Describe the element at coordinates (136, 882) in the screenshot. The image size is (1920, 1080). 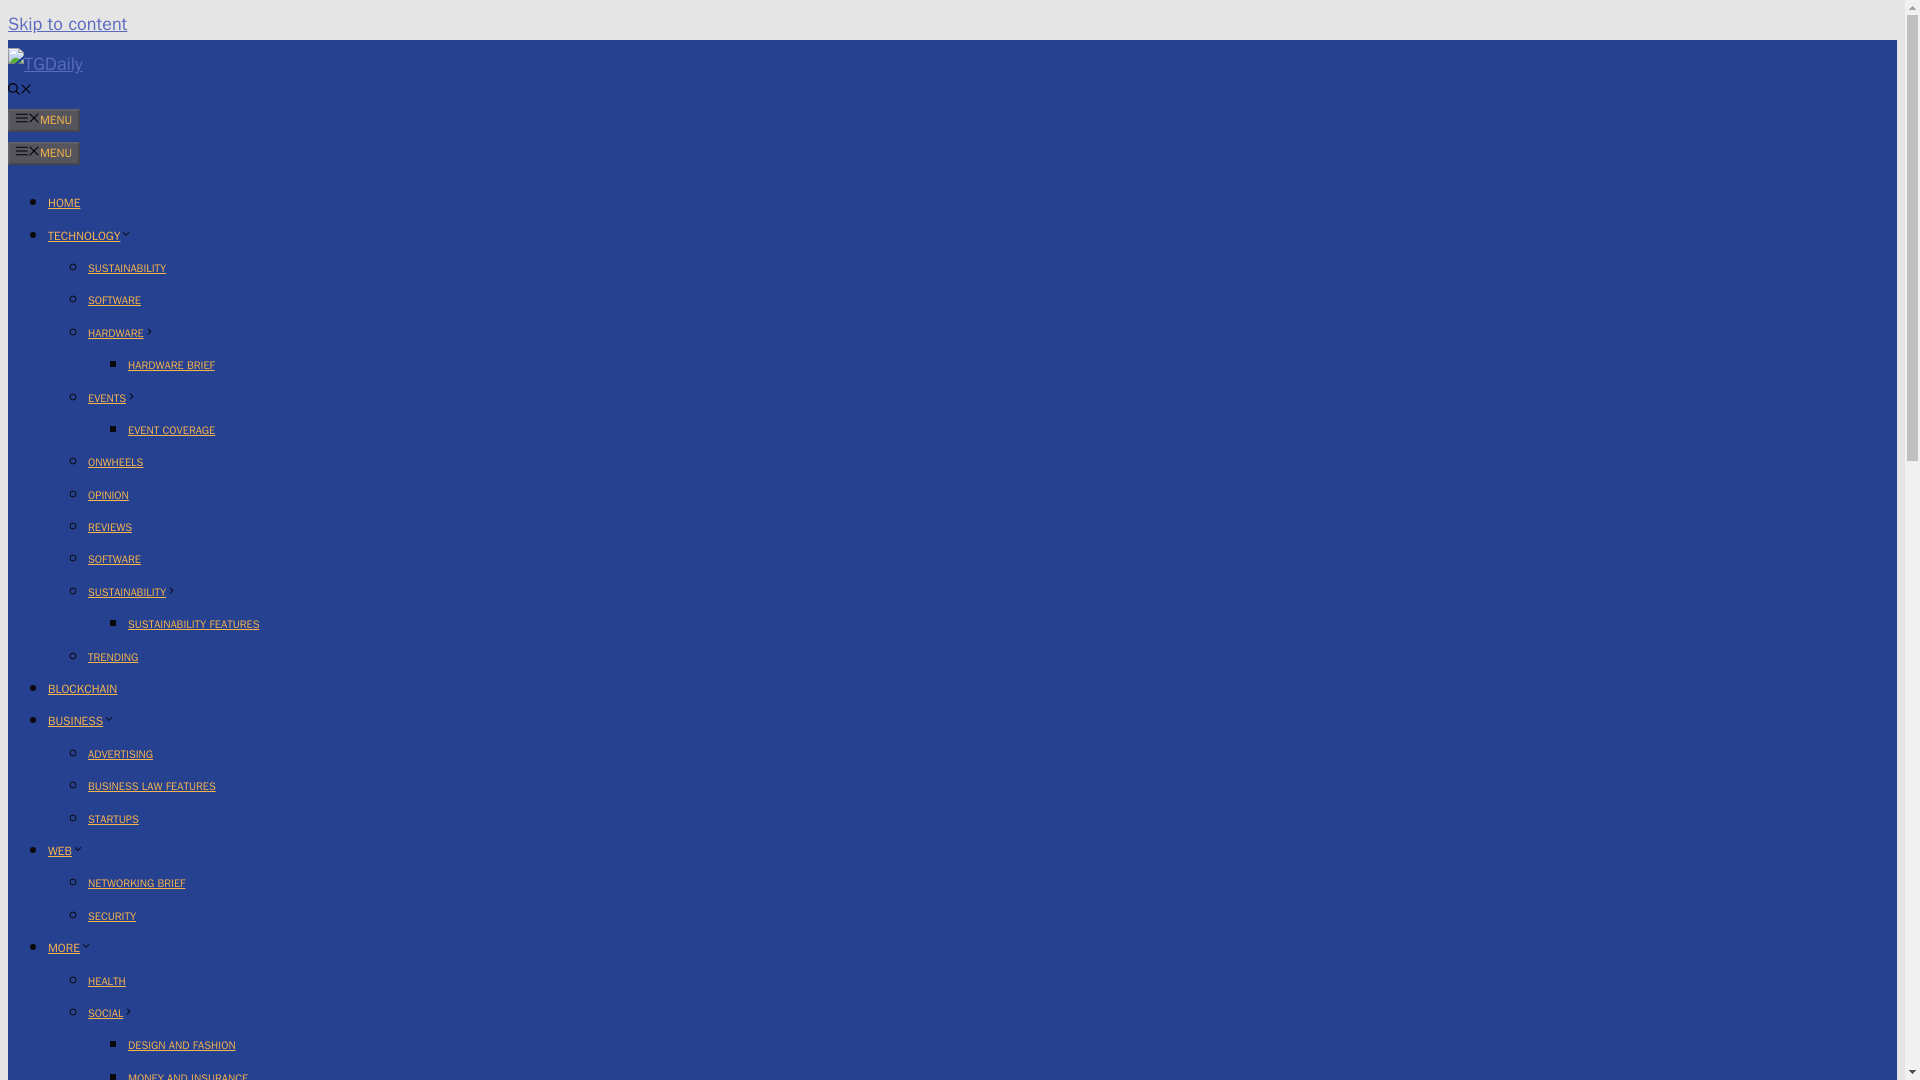
I see `NETWORKING BRIEF` at that location.